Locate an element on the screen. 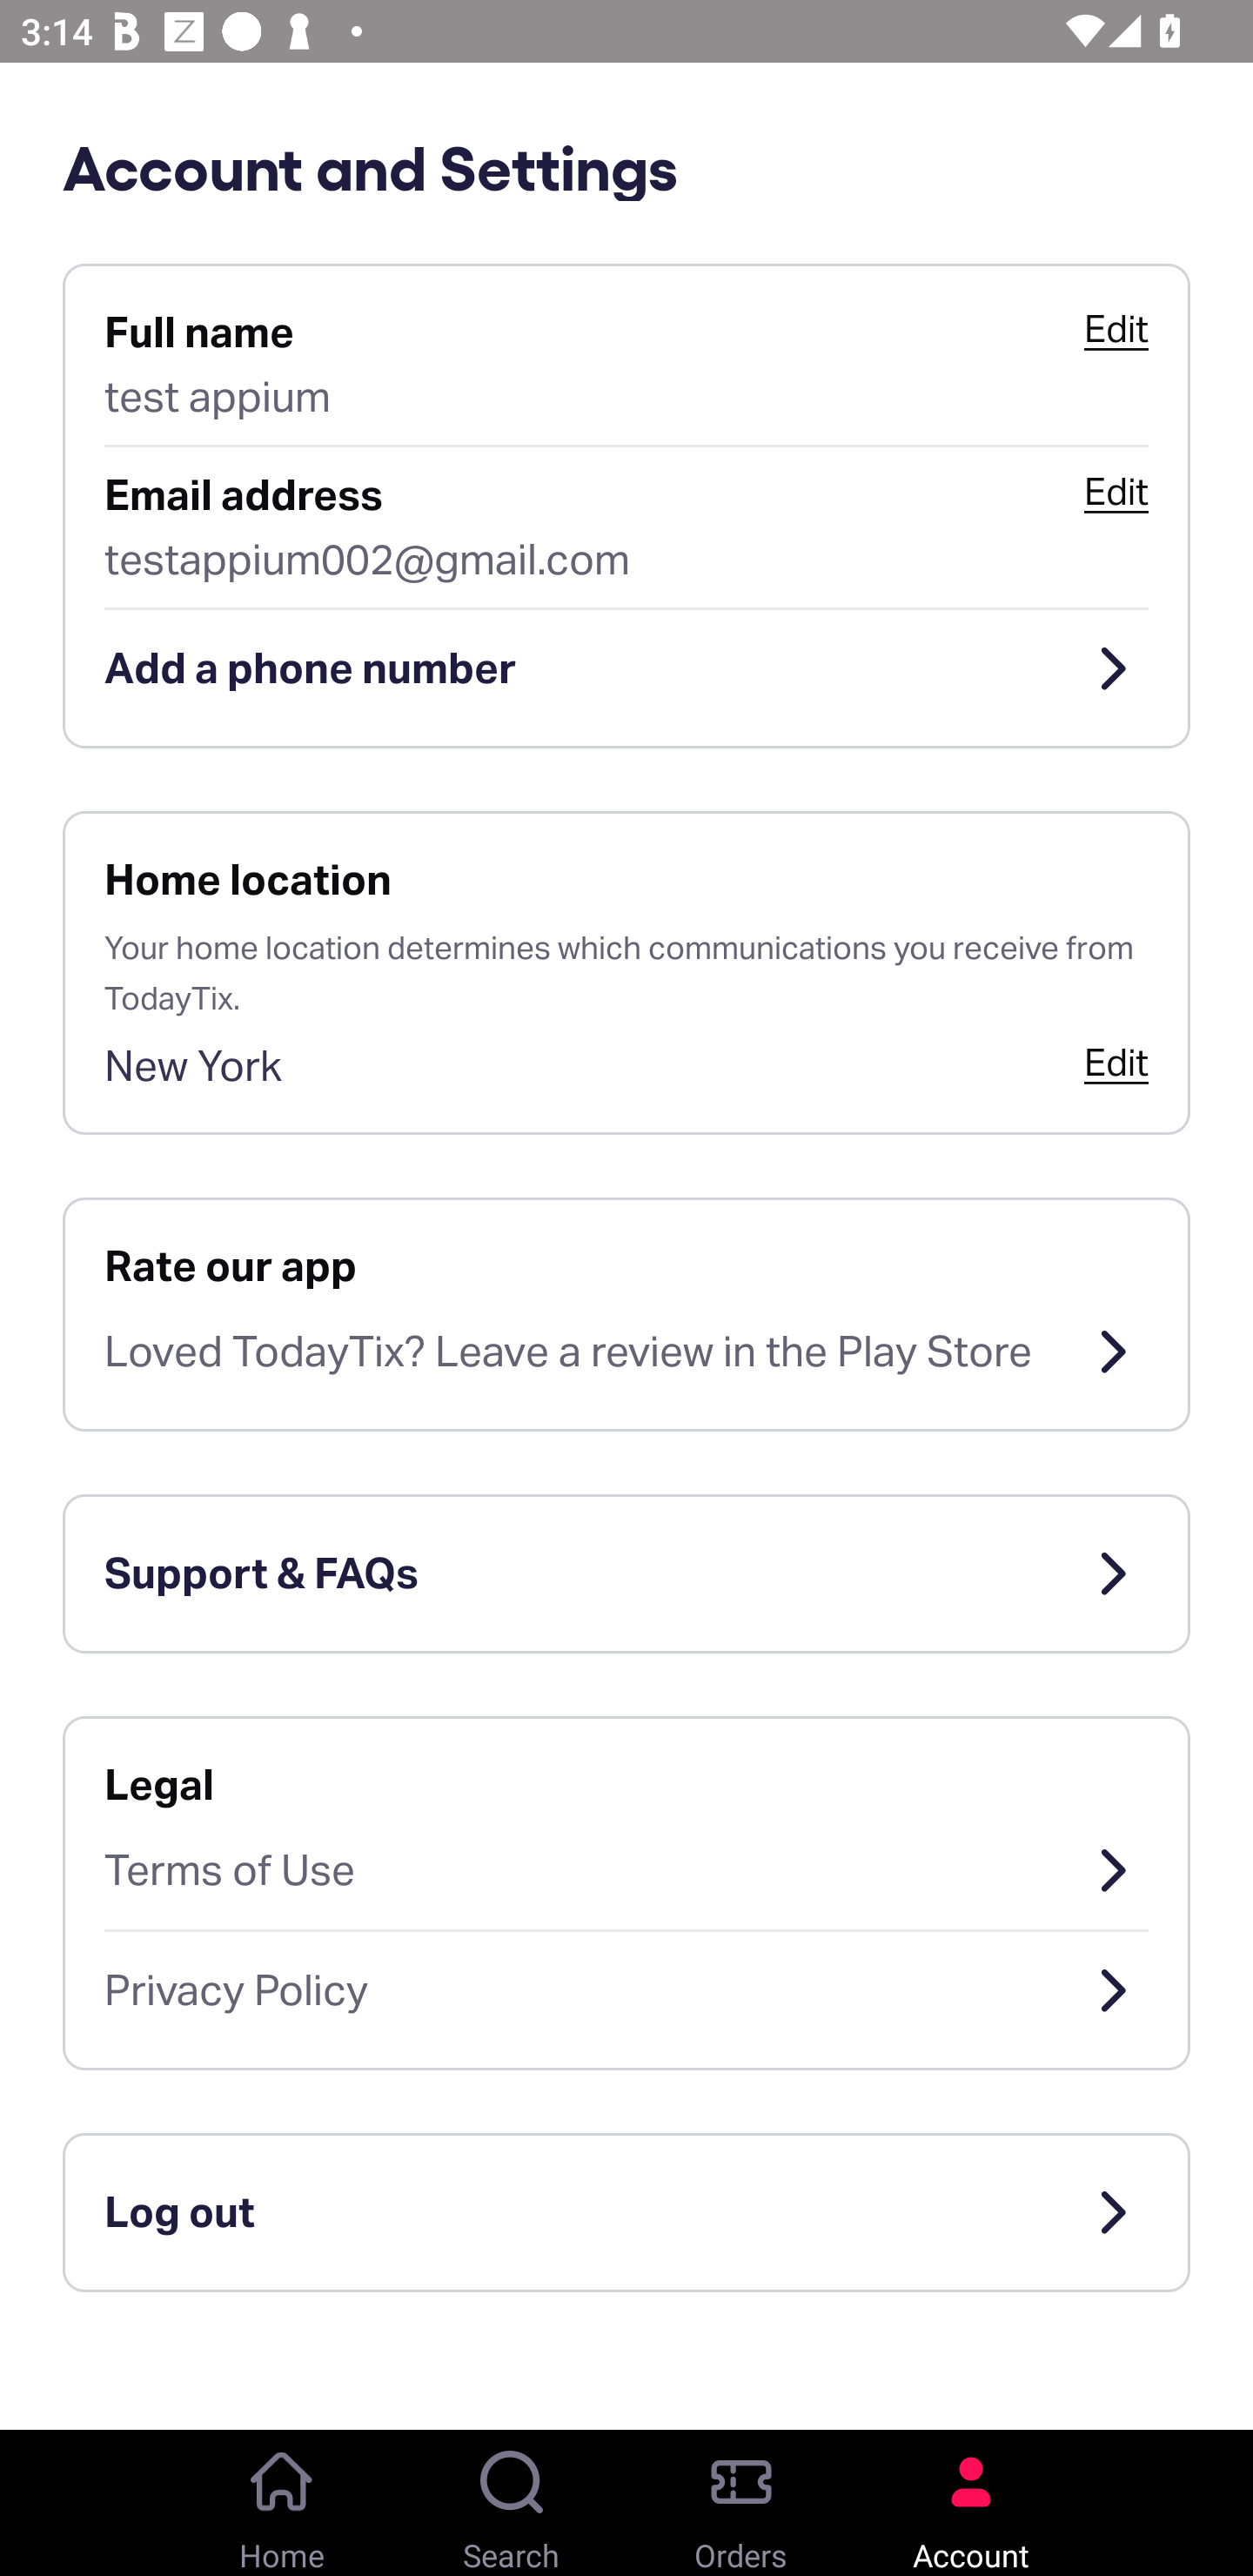 Image resolution: width=1253 pixels, height=2576 pixels. Edit is located at coordinates (1116, 329).